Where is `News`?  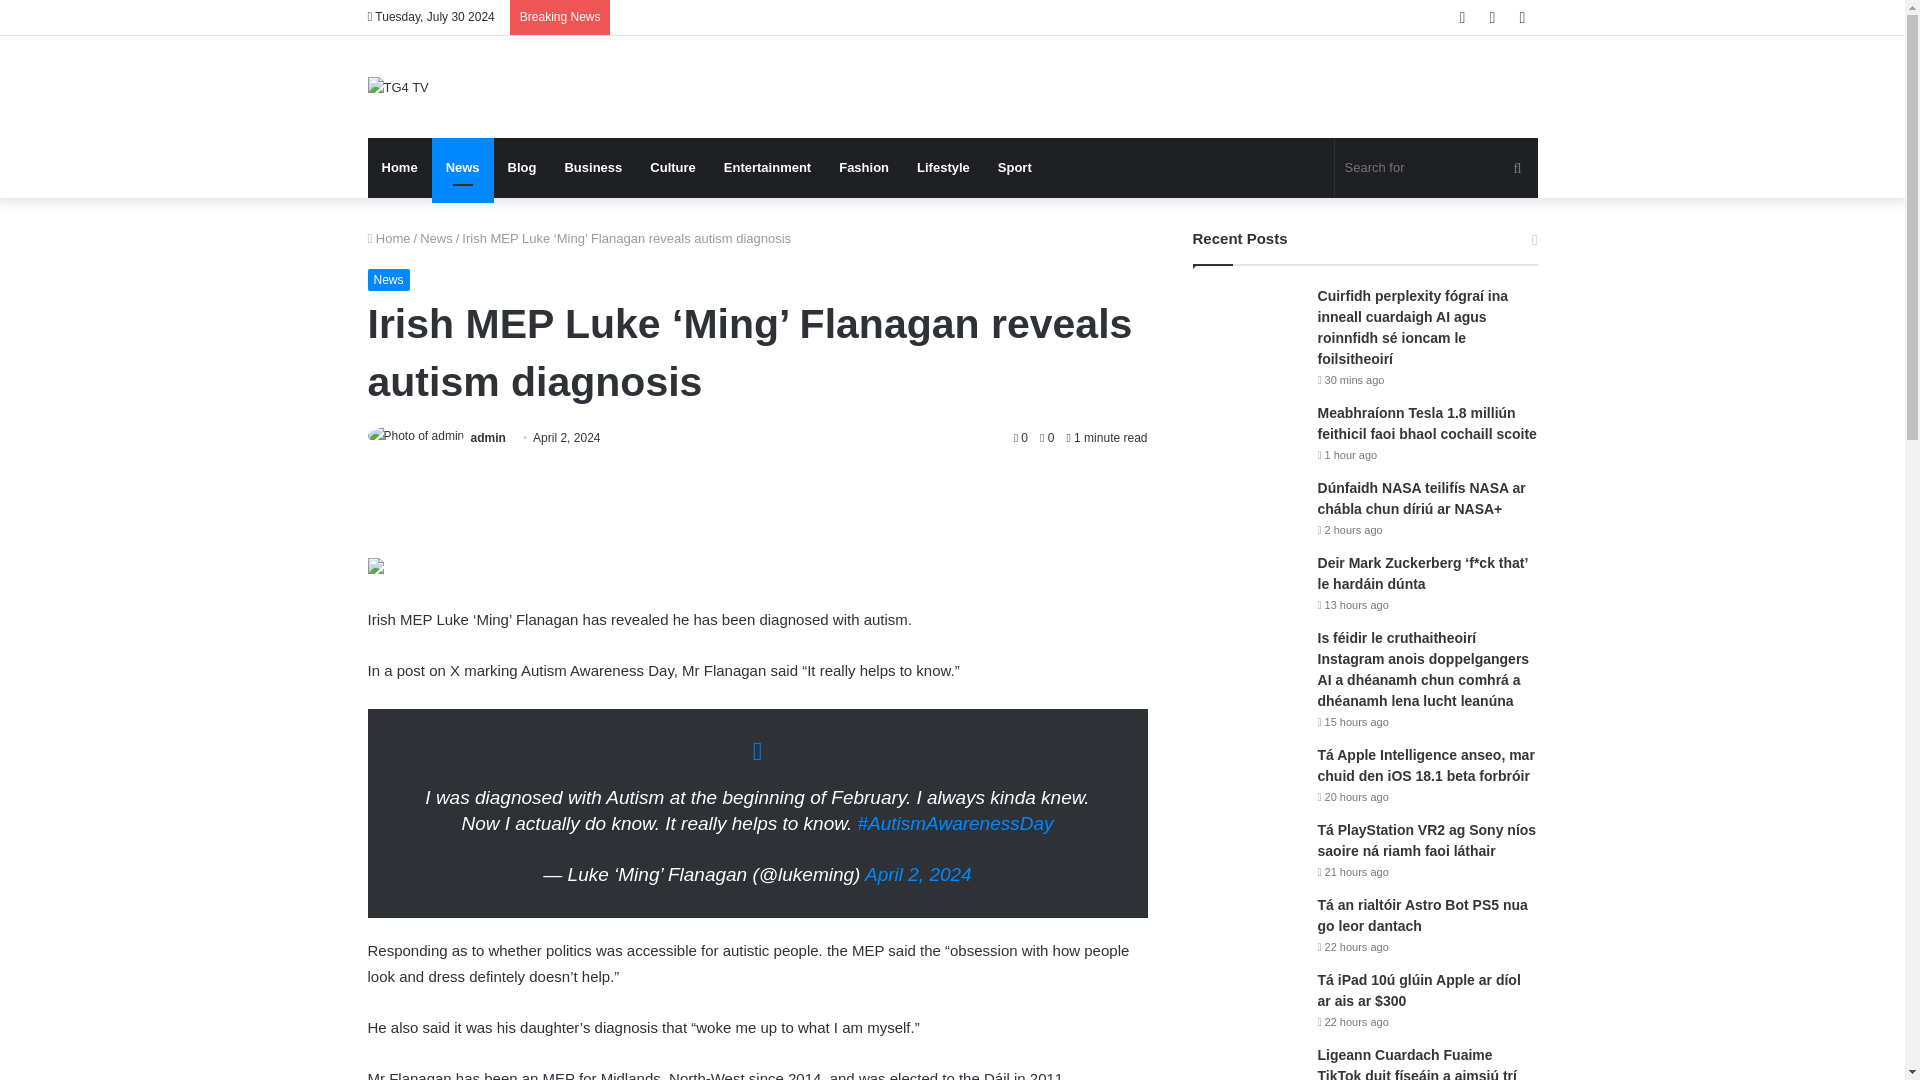
News is located at coordinates (462, 168).